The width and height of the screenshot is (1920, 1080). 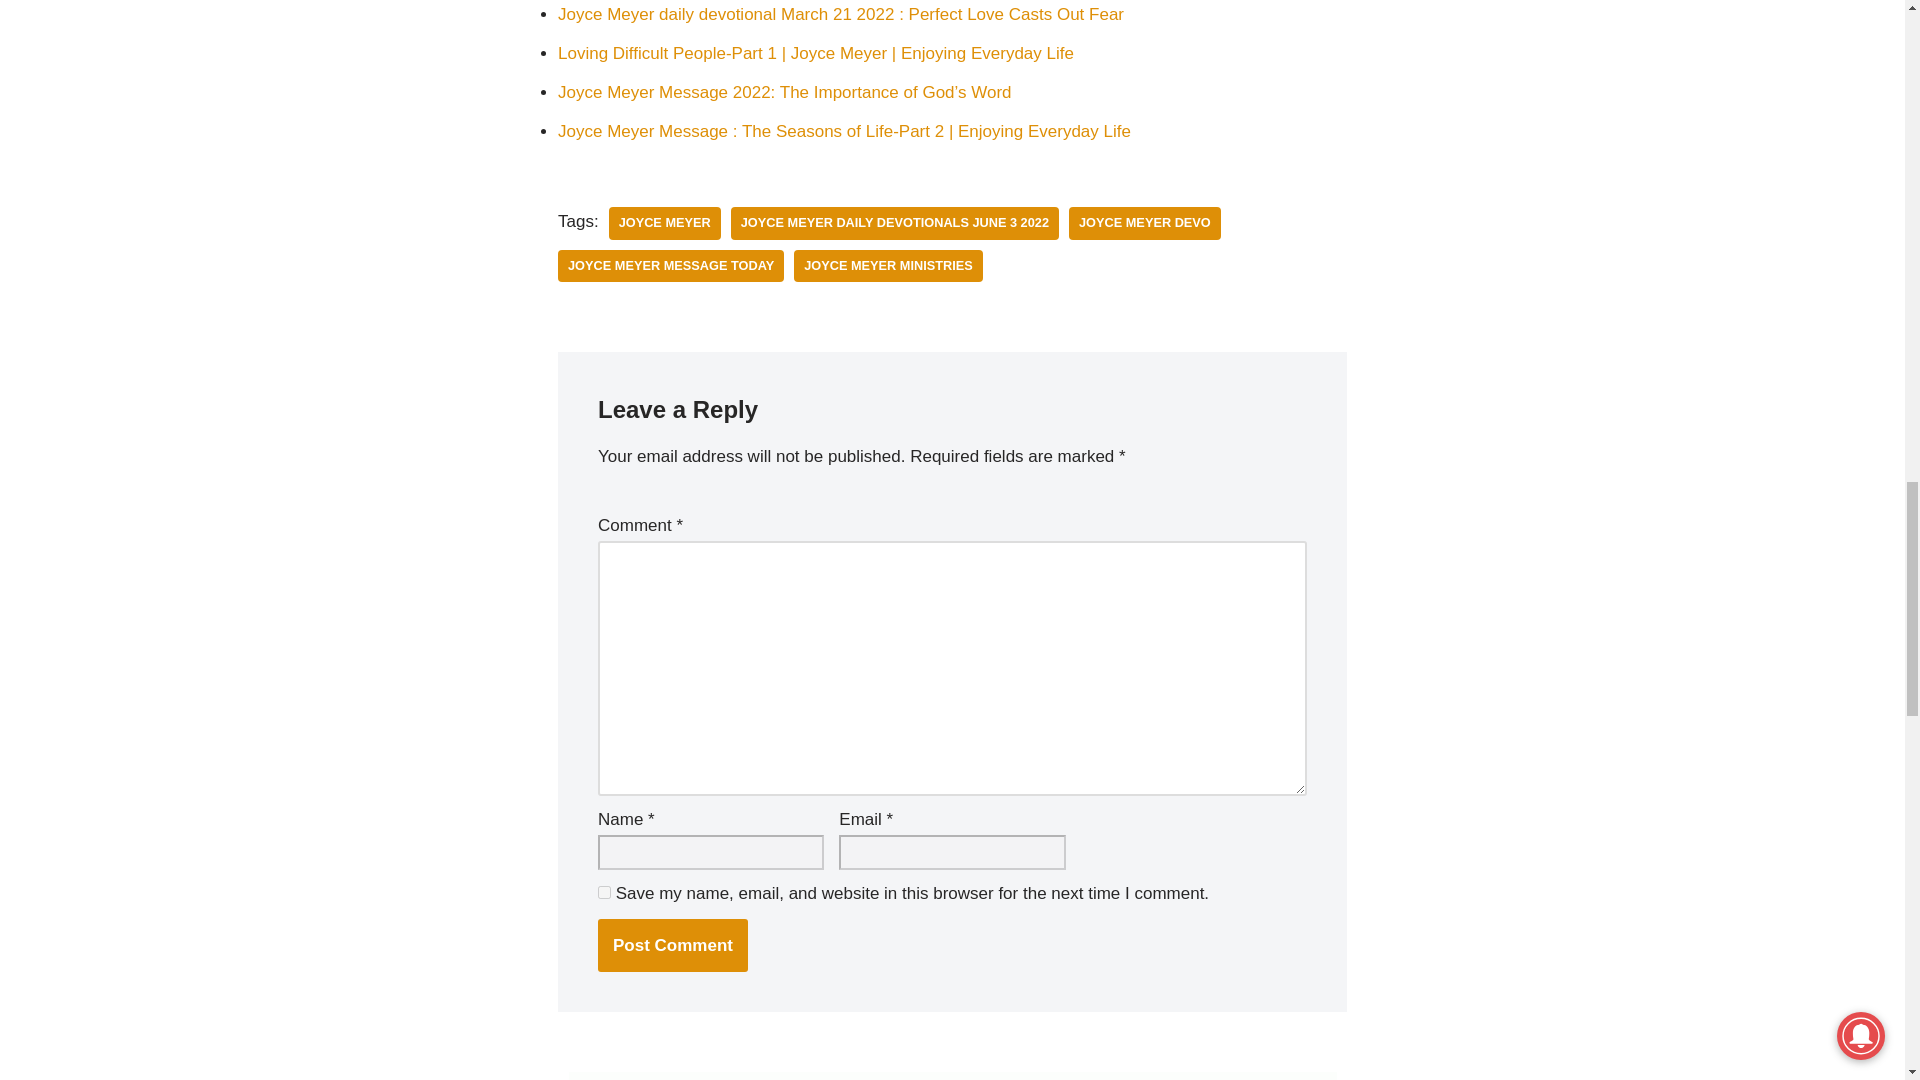 What do you see at coordinates (895, 223) in the screenshot?
I see `Joyce Meyer Daily Devotionals June 3 2022` at bounding box center [895, 223].